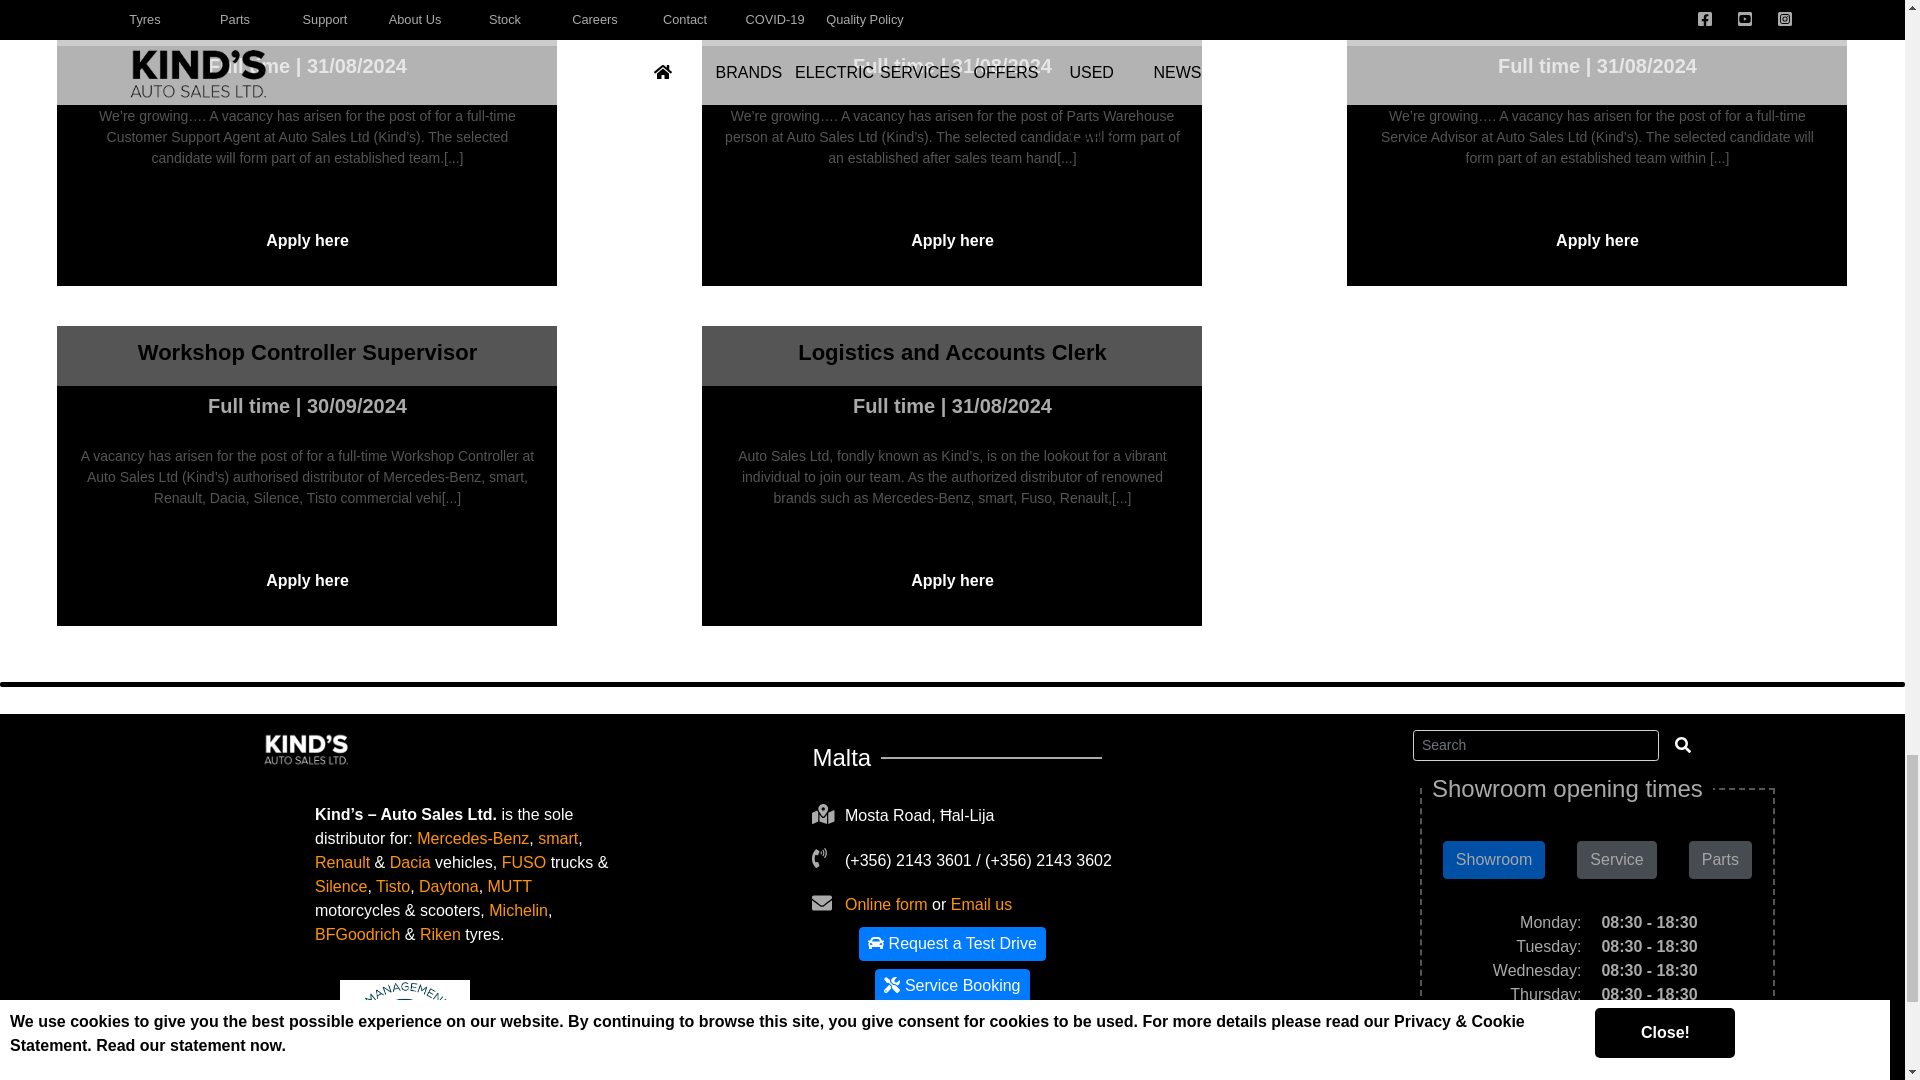  I want to click on Apply here, so click(306, 580).